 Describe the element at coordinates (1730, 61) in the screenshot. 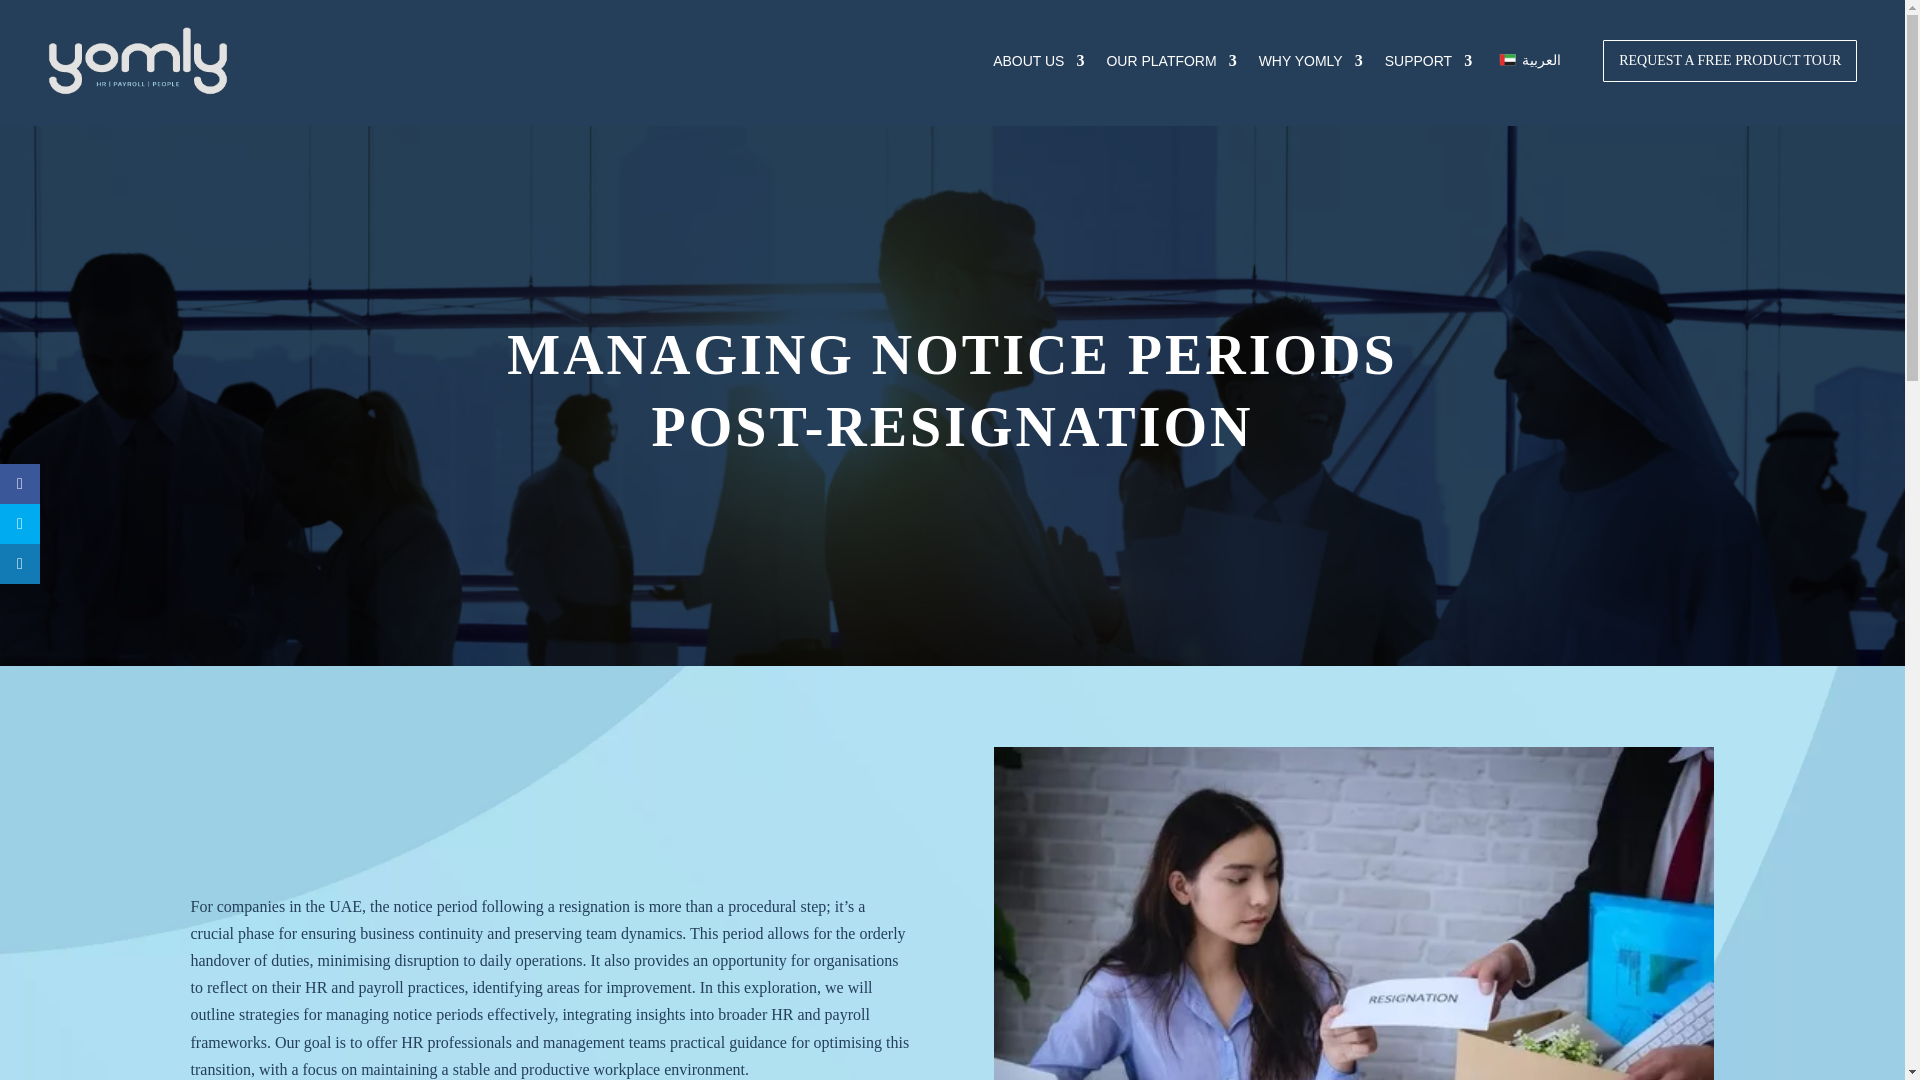

I see `REQUEST A FREE PRODUCT TOUR` at that location.